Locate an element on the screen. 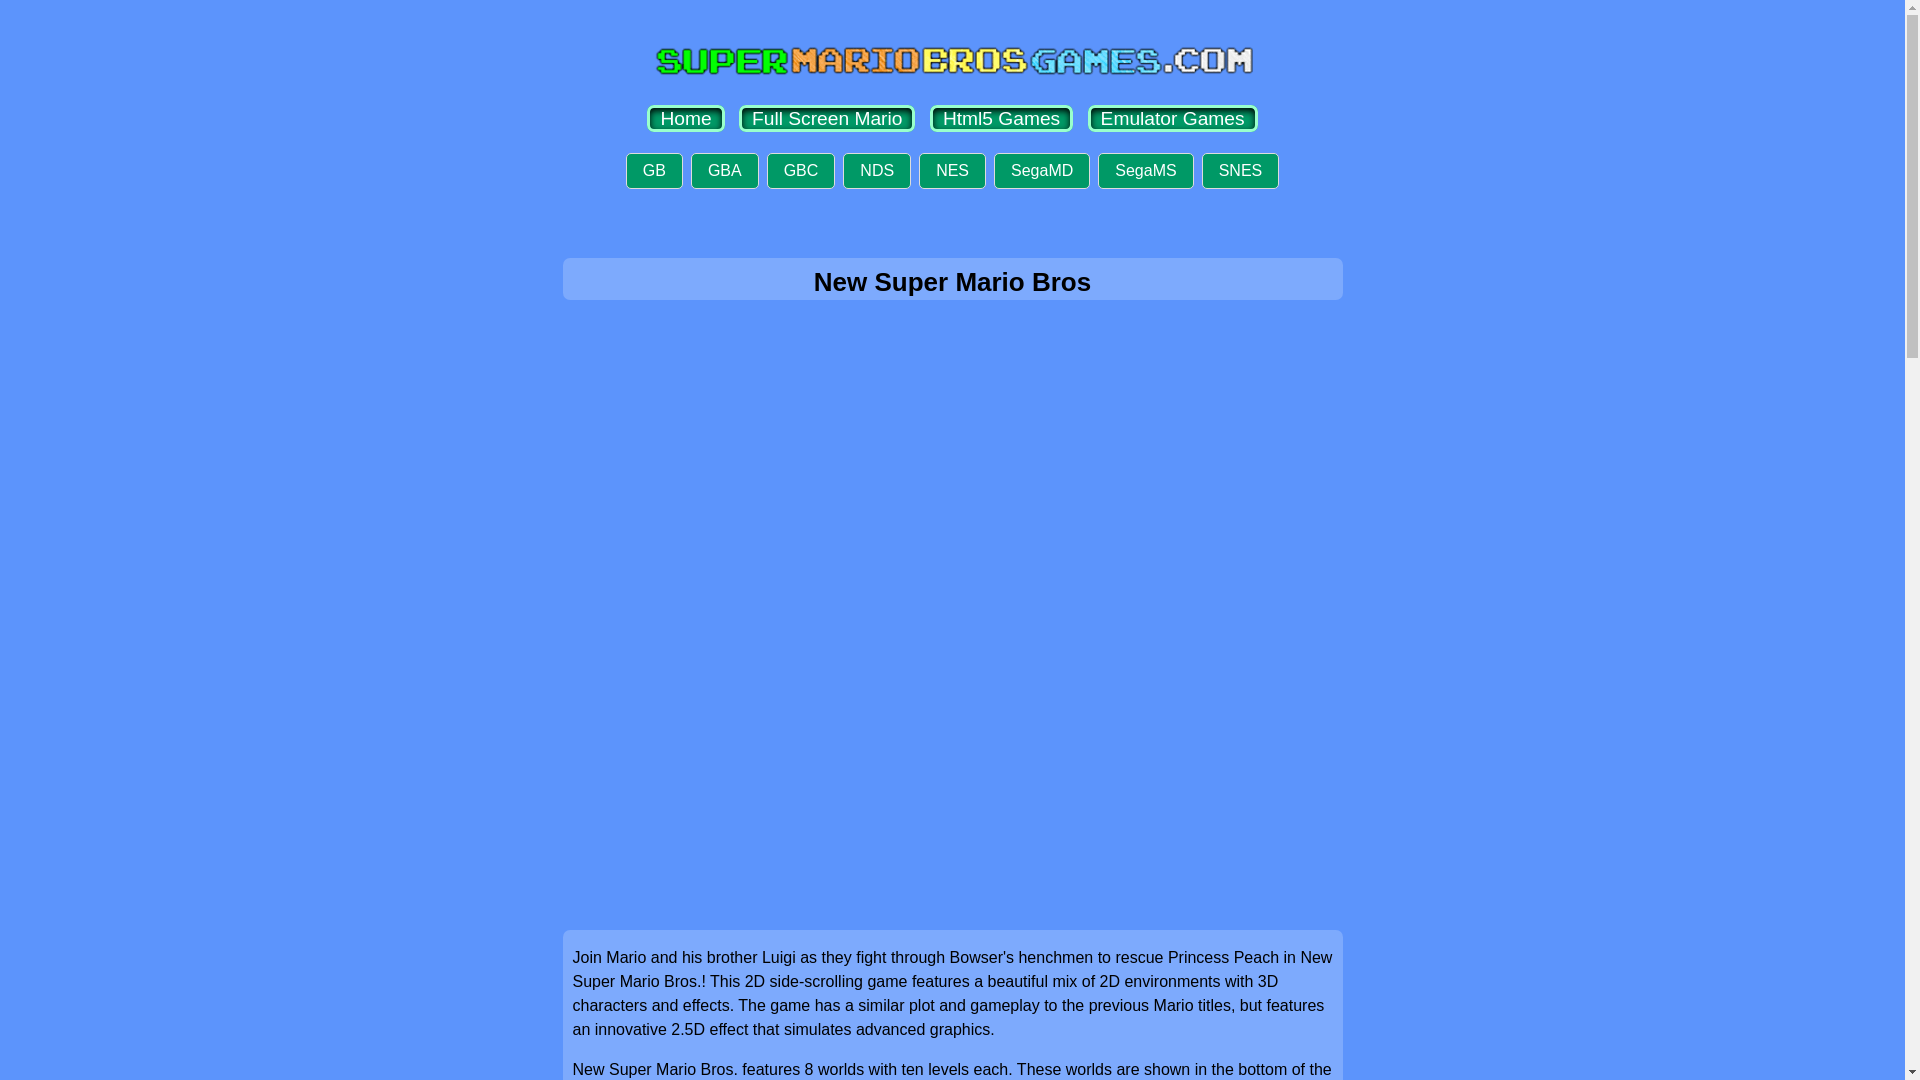 The image size is (1920, 1080). SegaMS is located at coordinates (1145, 171).